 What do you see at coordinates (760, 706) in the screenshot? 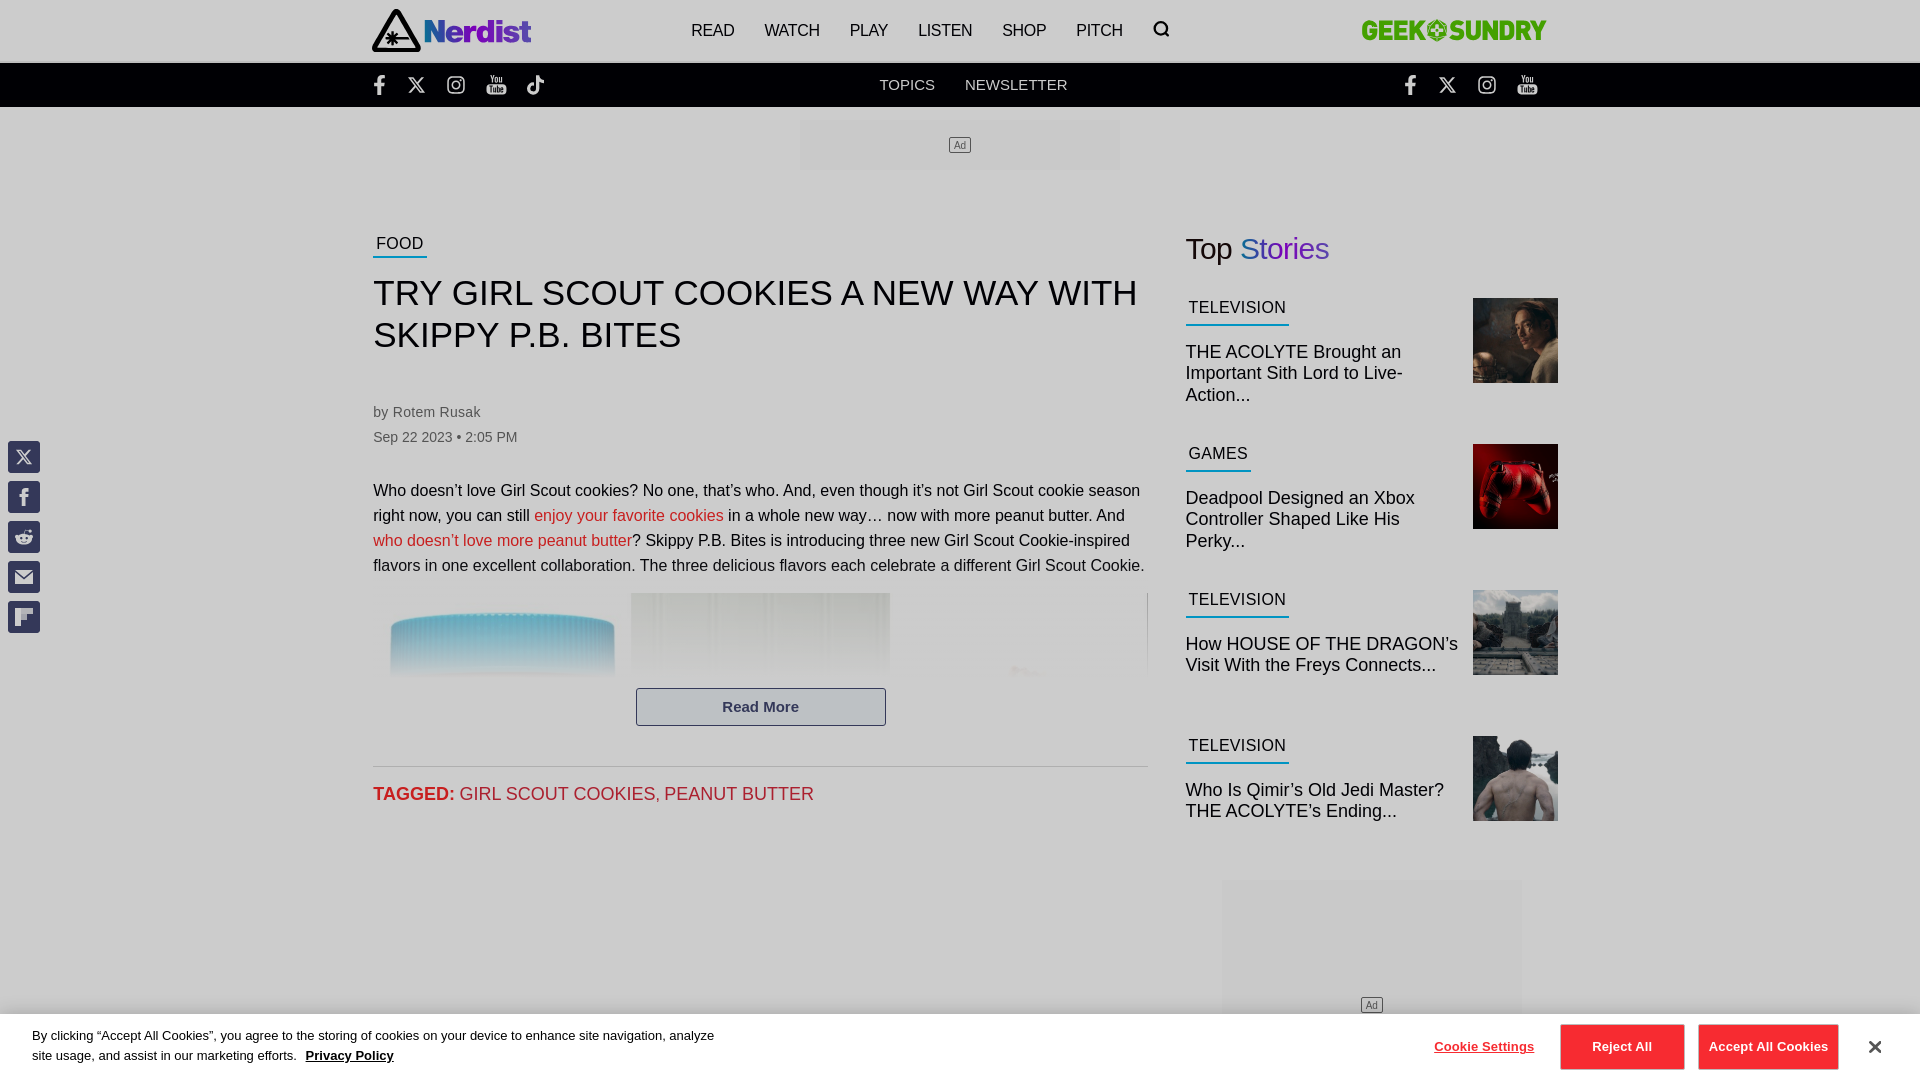
I see `Read More` at bounding box center [760, 706].